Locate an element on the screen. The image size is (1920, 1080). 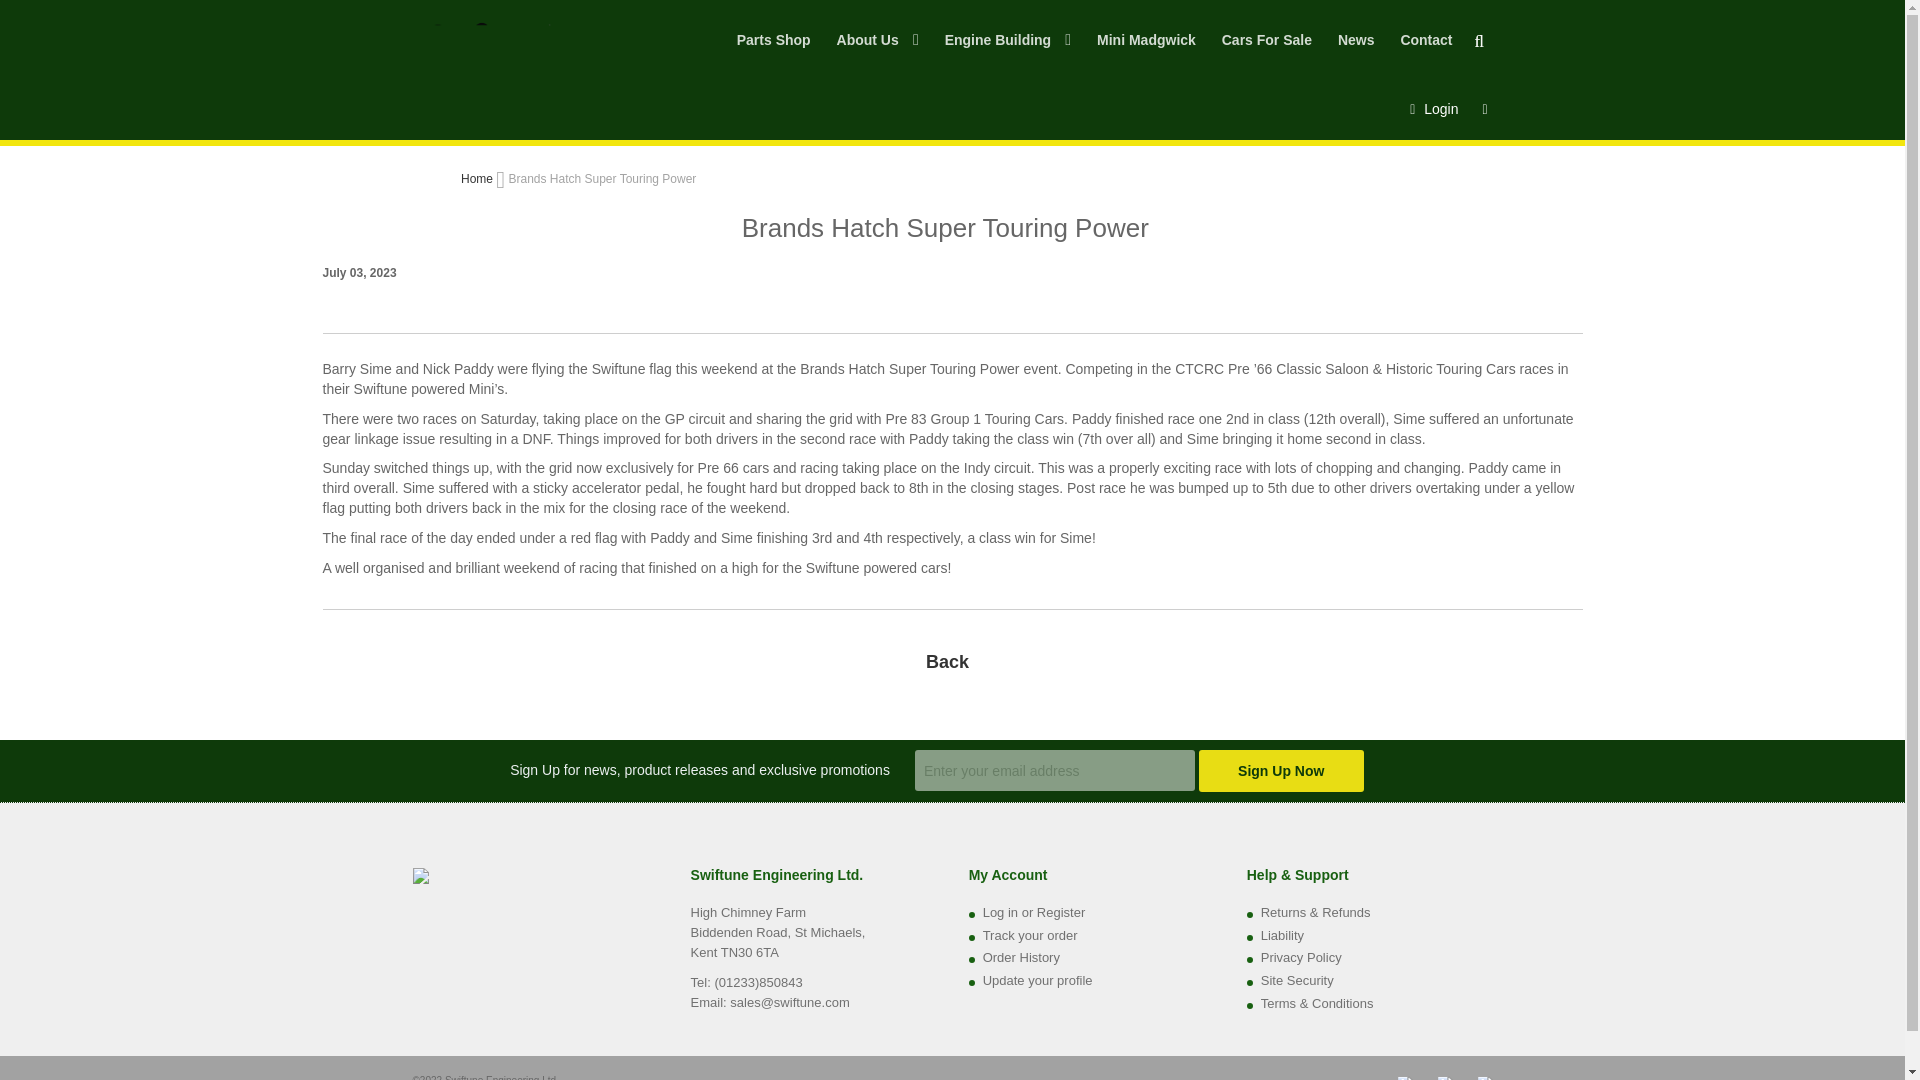
Account is located at coordinates (1433, 108).